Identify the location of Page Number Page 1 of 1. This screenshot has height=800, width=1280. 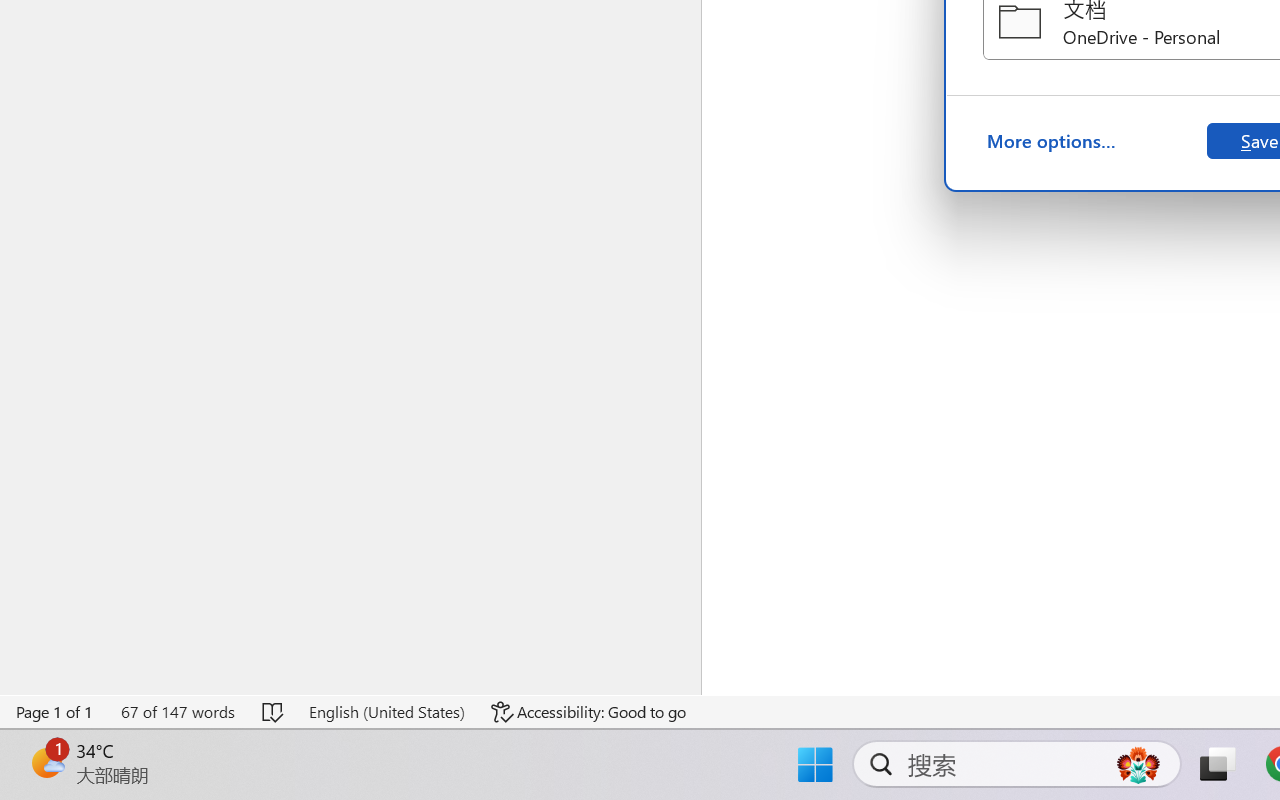
(55, 712).